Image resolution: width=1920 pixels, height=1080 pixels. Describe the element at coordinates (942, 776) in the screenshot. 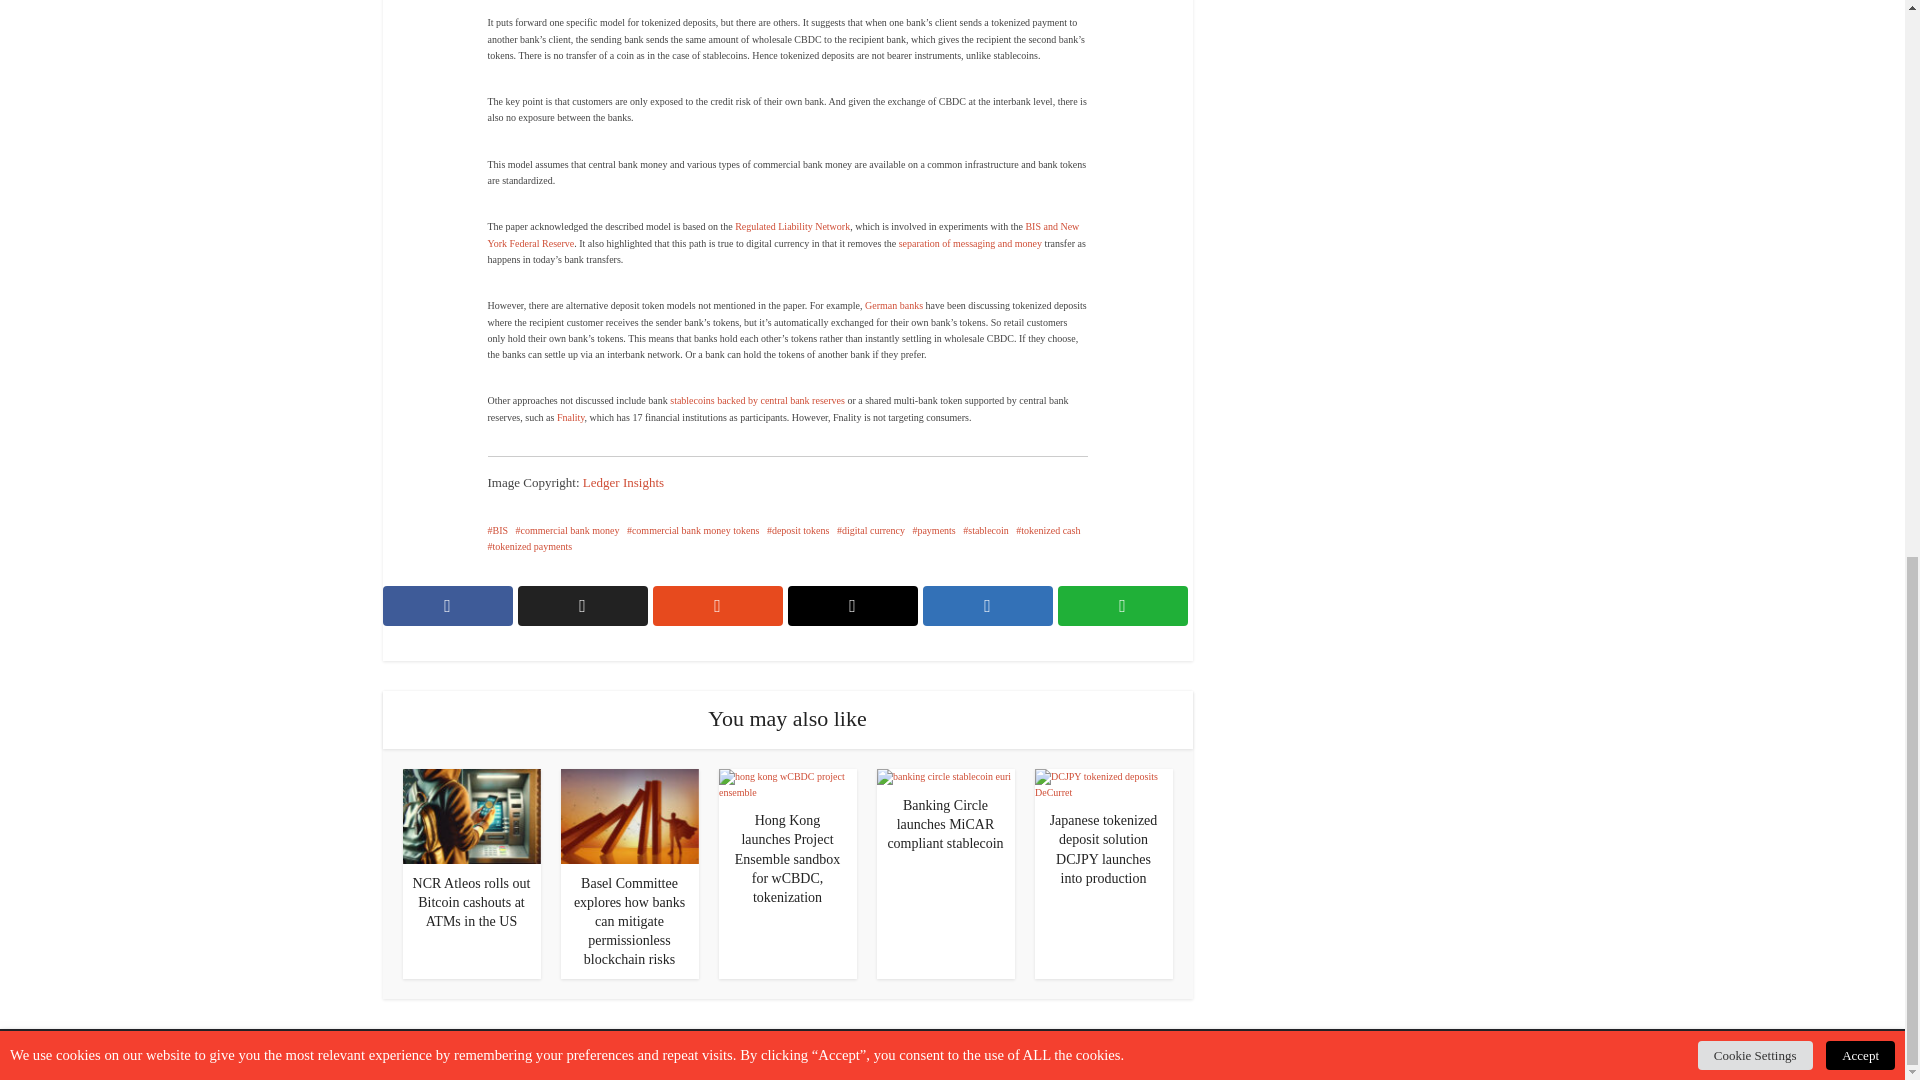

I see `Banking Circle launches MiCAR compliant stablecoin` at that location.